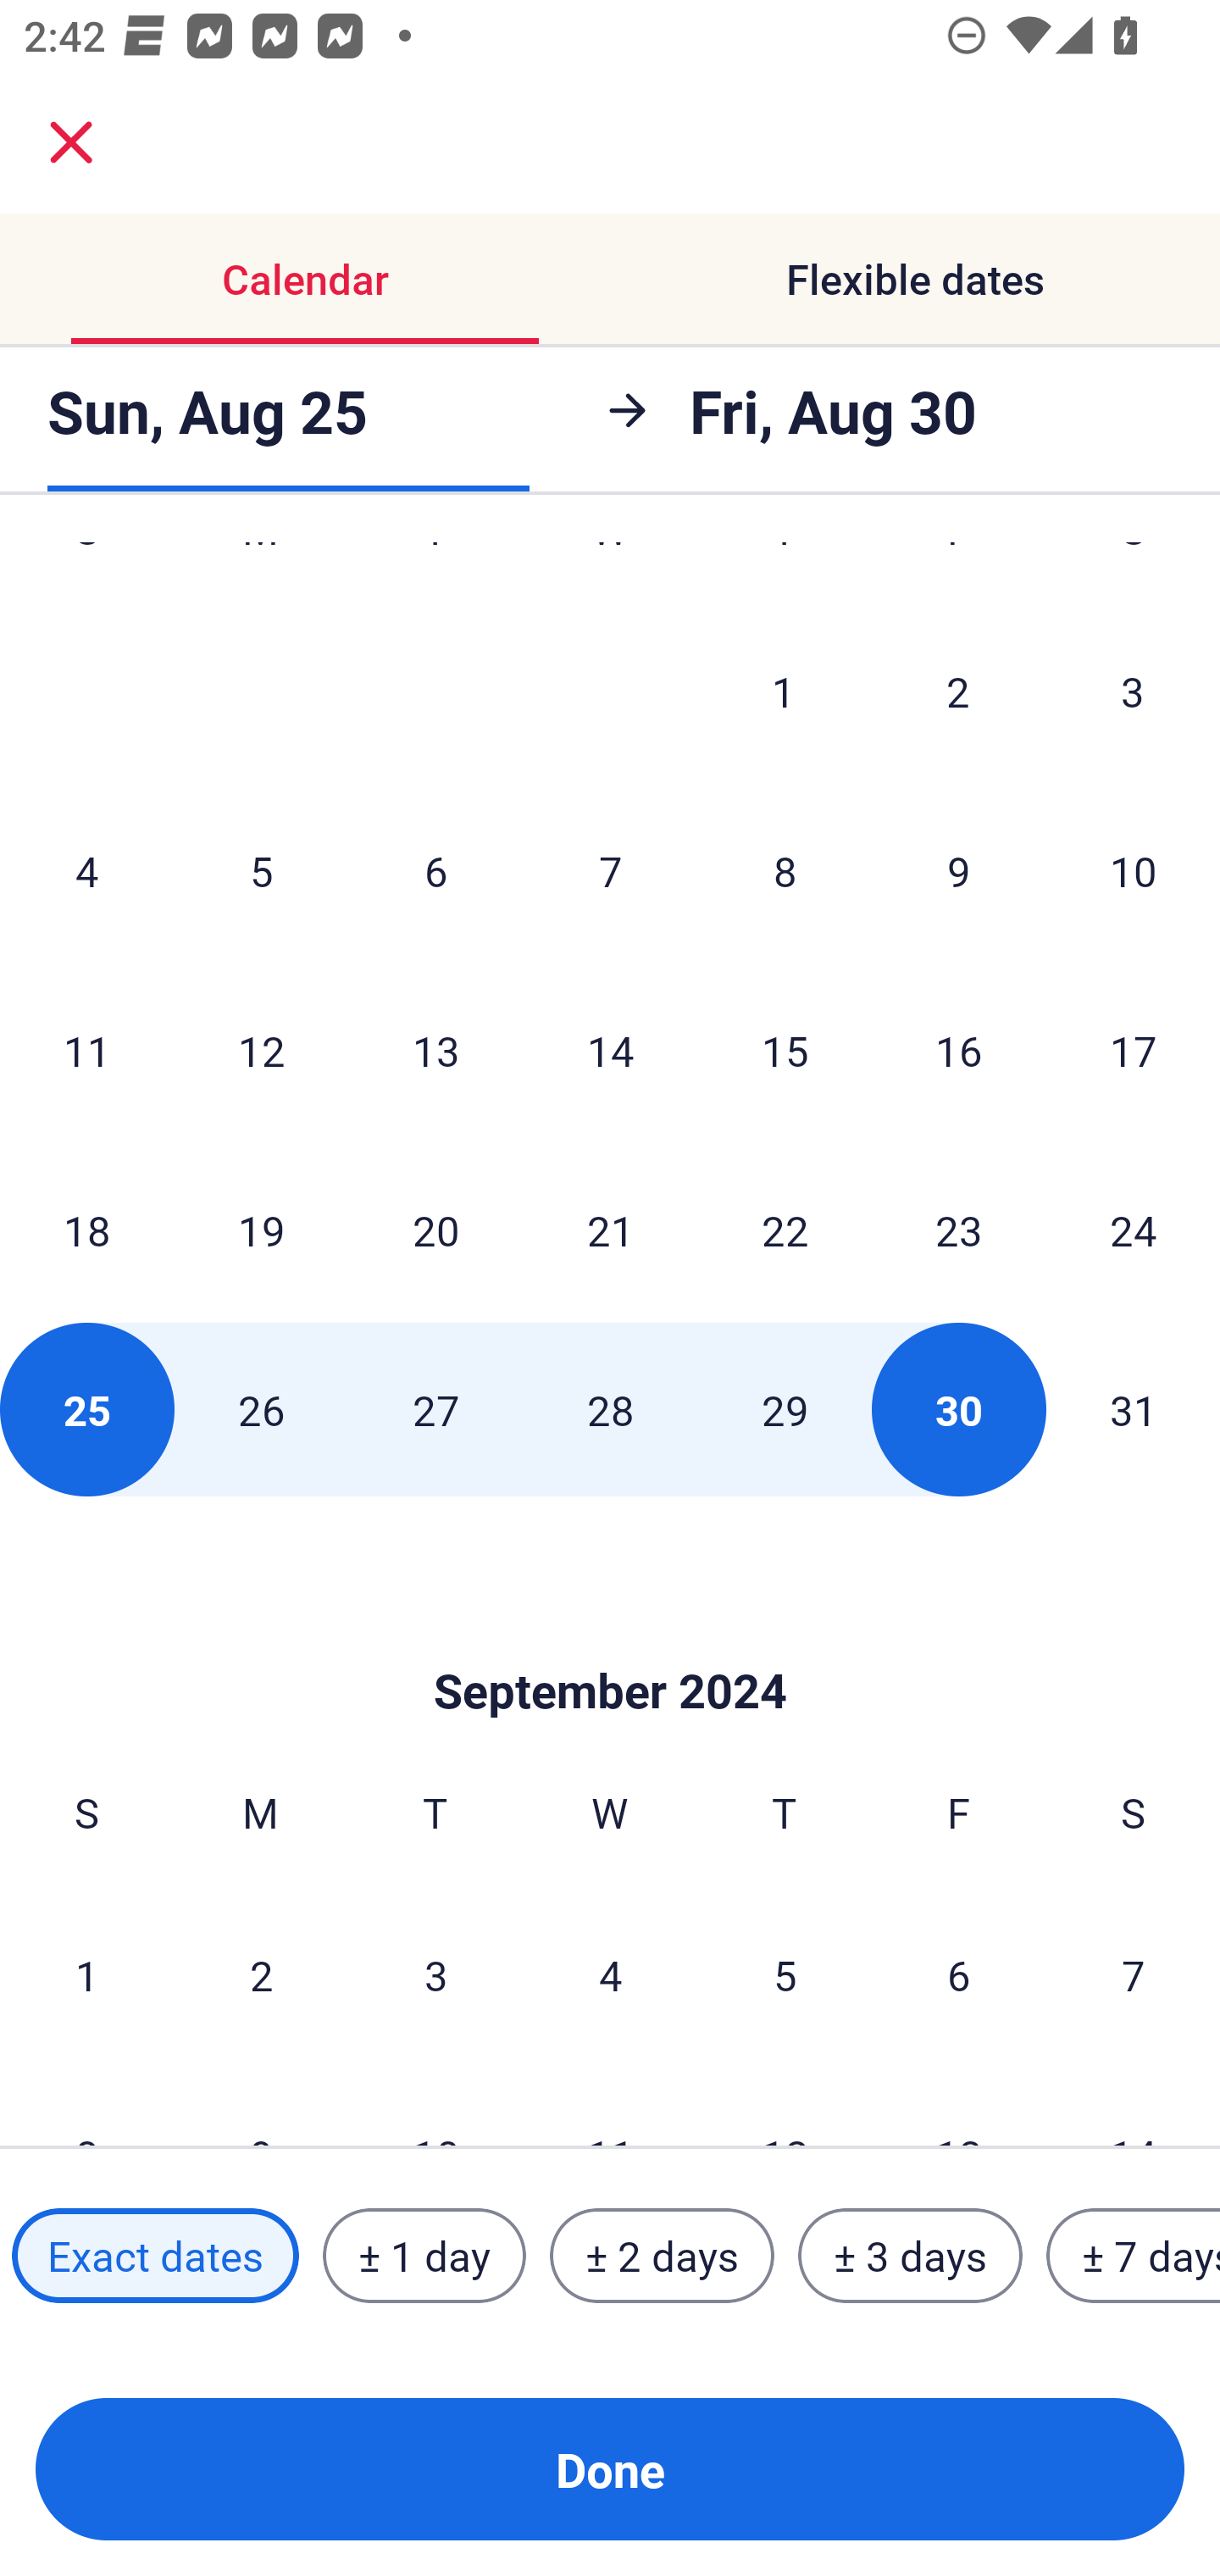 The image size is (1220, 2576). Describe the element at coordinates (663, 2255) in the screenshot. I see `± 2 days` at that location.